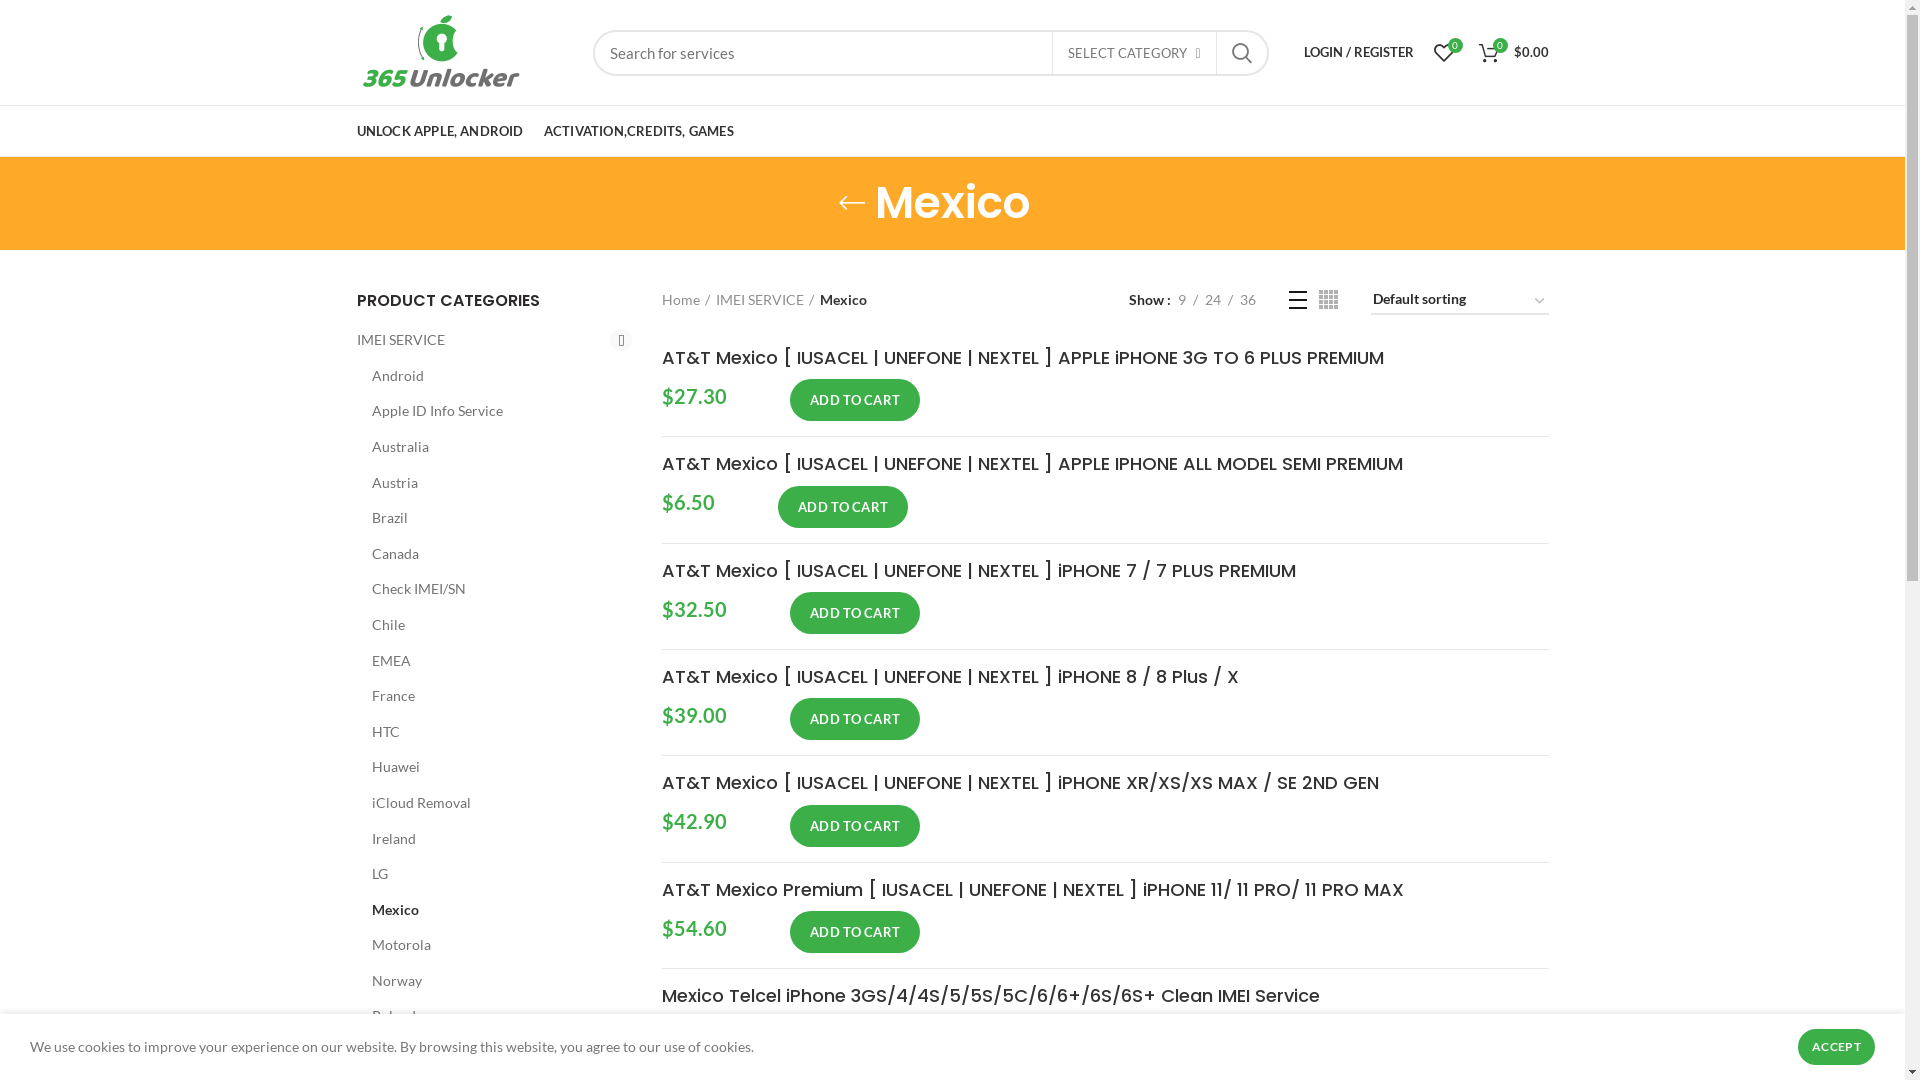 The height and width of the screenshot is (1080, 1920). I want to click on EMEA, so click(490, 661).